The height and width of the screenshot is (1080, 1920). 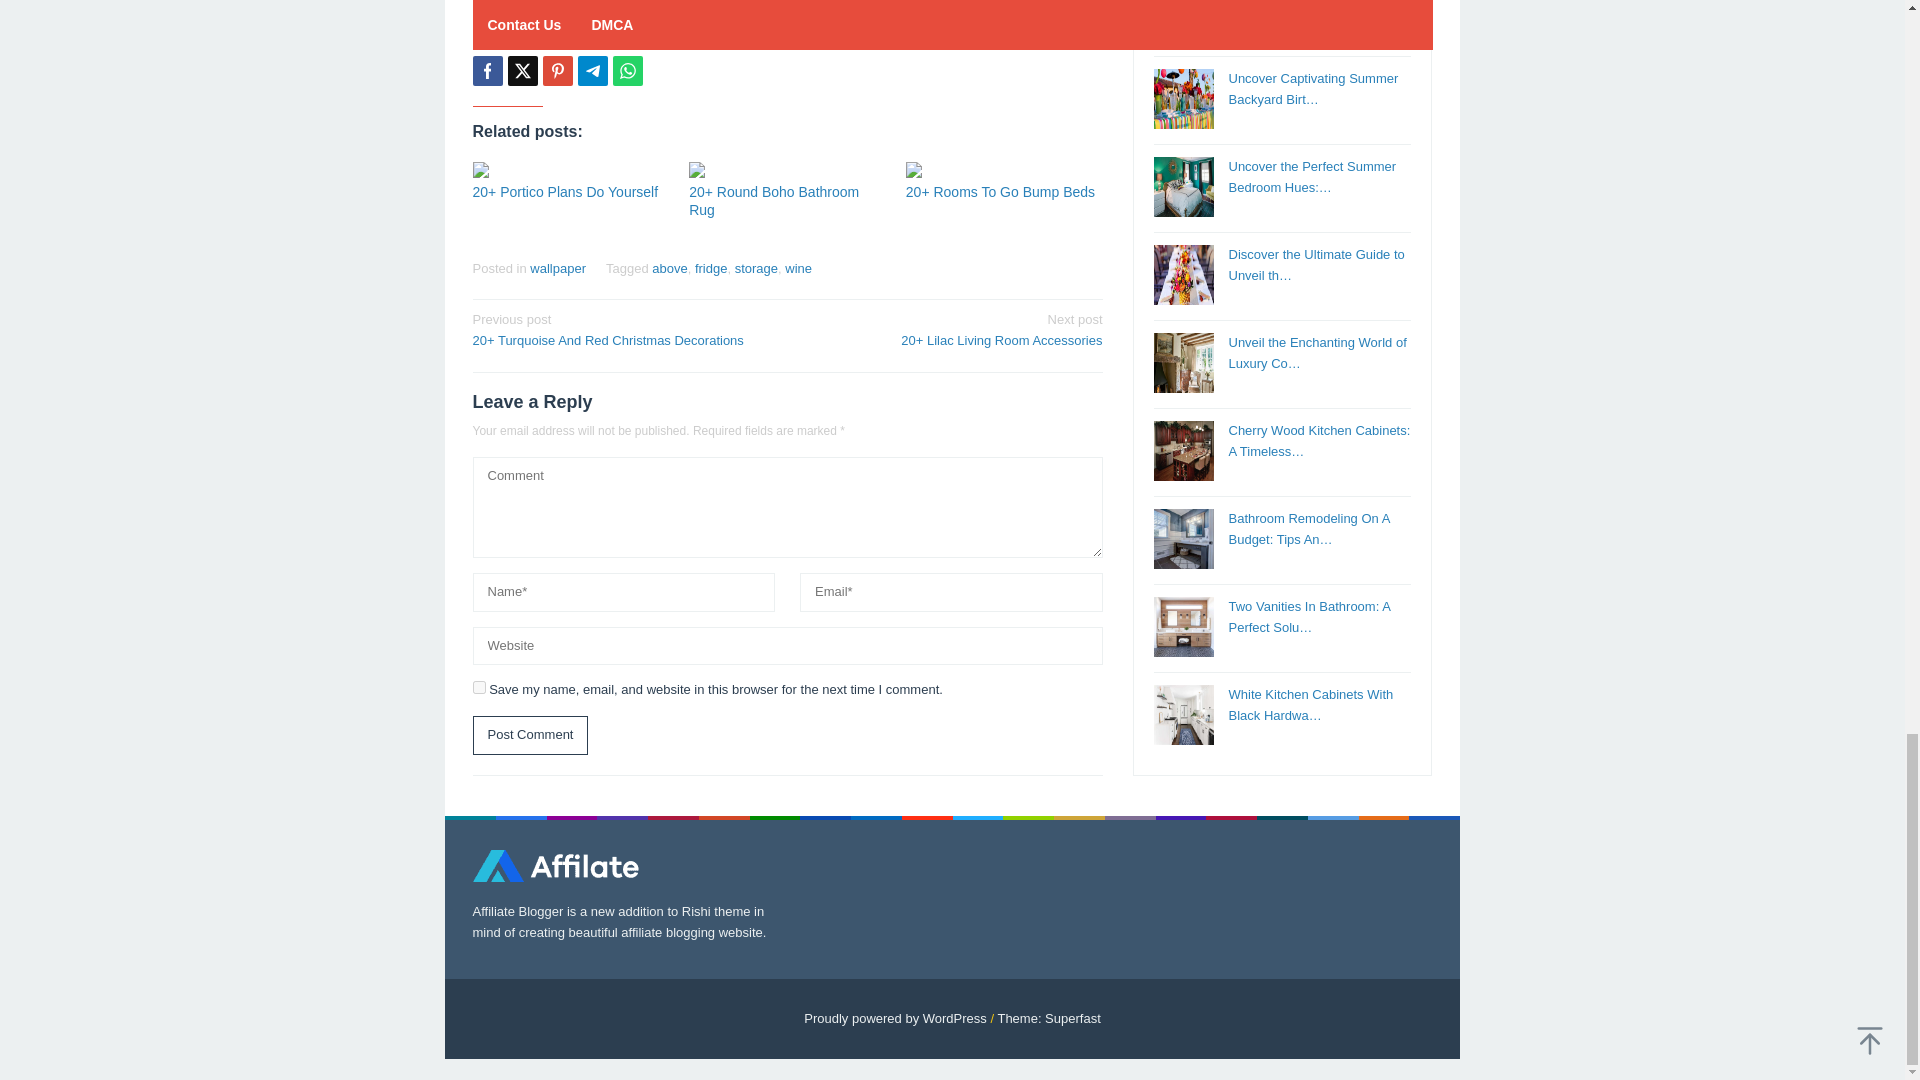 What do you see at coordinates (556, 71) in the screenshot?
I see `Pin this` at bounding box center [556, 71].